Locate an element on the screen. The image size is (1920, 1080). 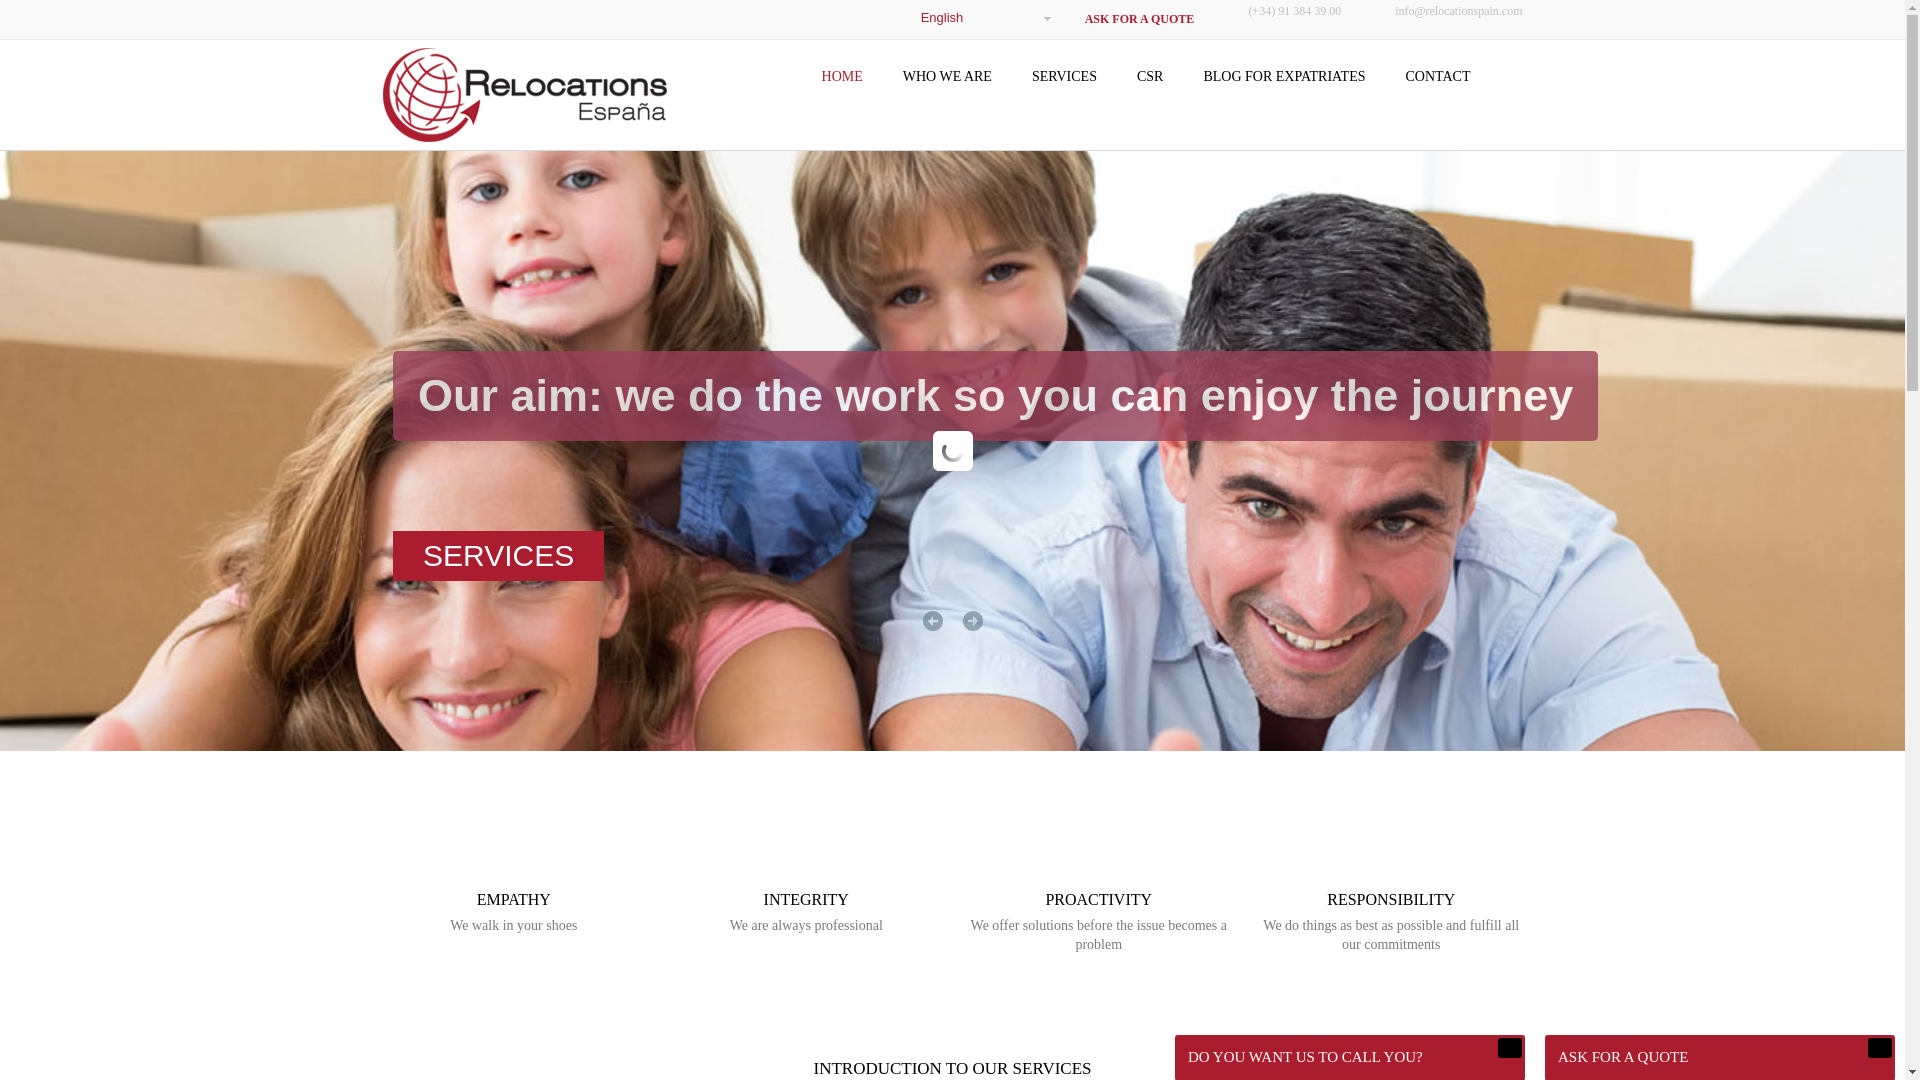
BLOG FOR EXPATRIATES is located at coordinates (514, 904).